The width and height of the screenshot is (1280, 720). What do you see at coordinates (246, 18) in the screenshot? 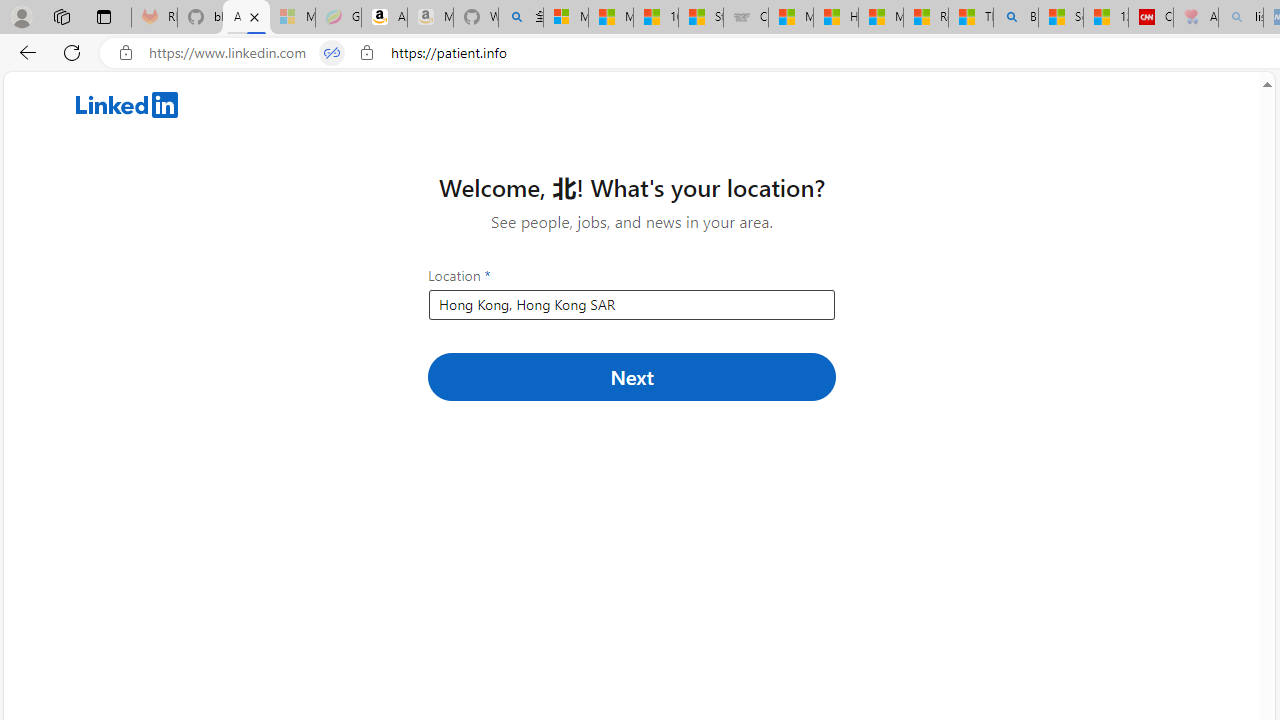
I see `Asthma Inhalers: Names and Types` at bounding box center [246, 18].